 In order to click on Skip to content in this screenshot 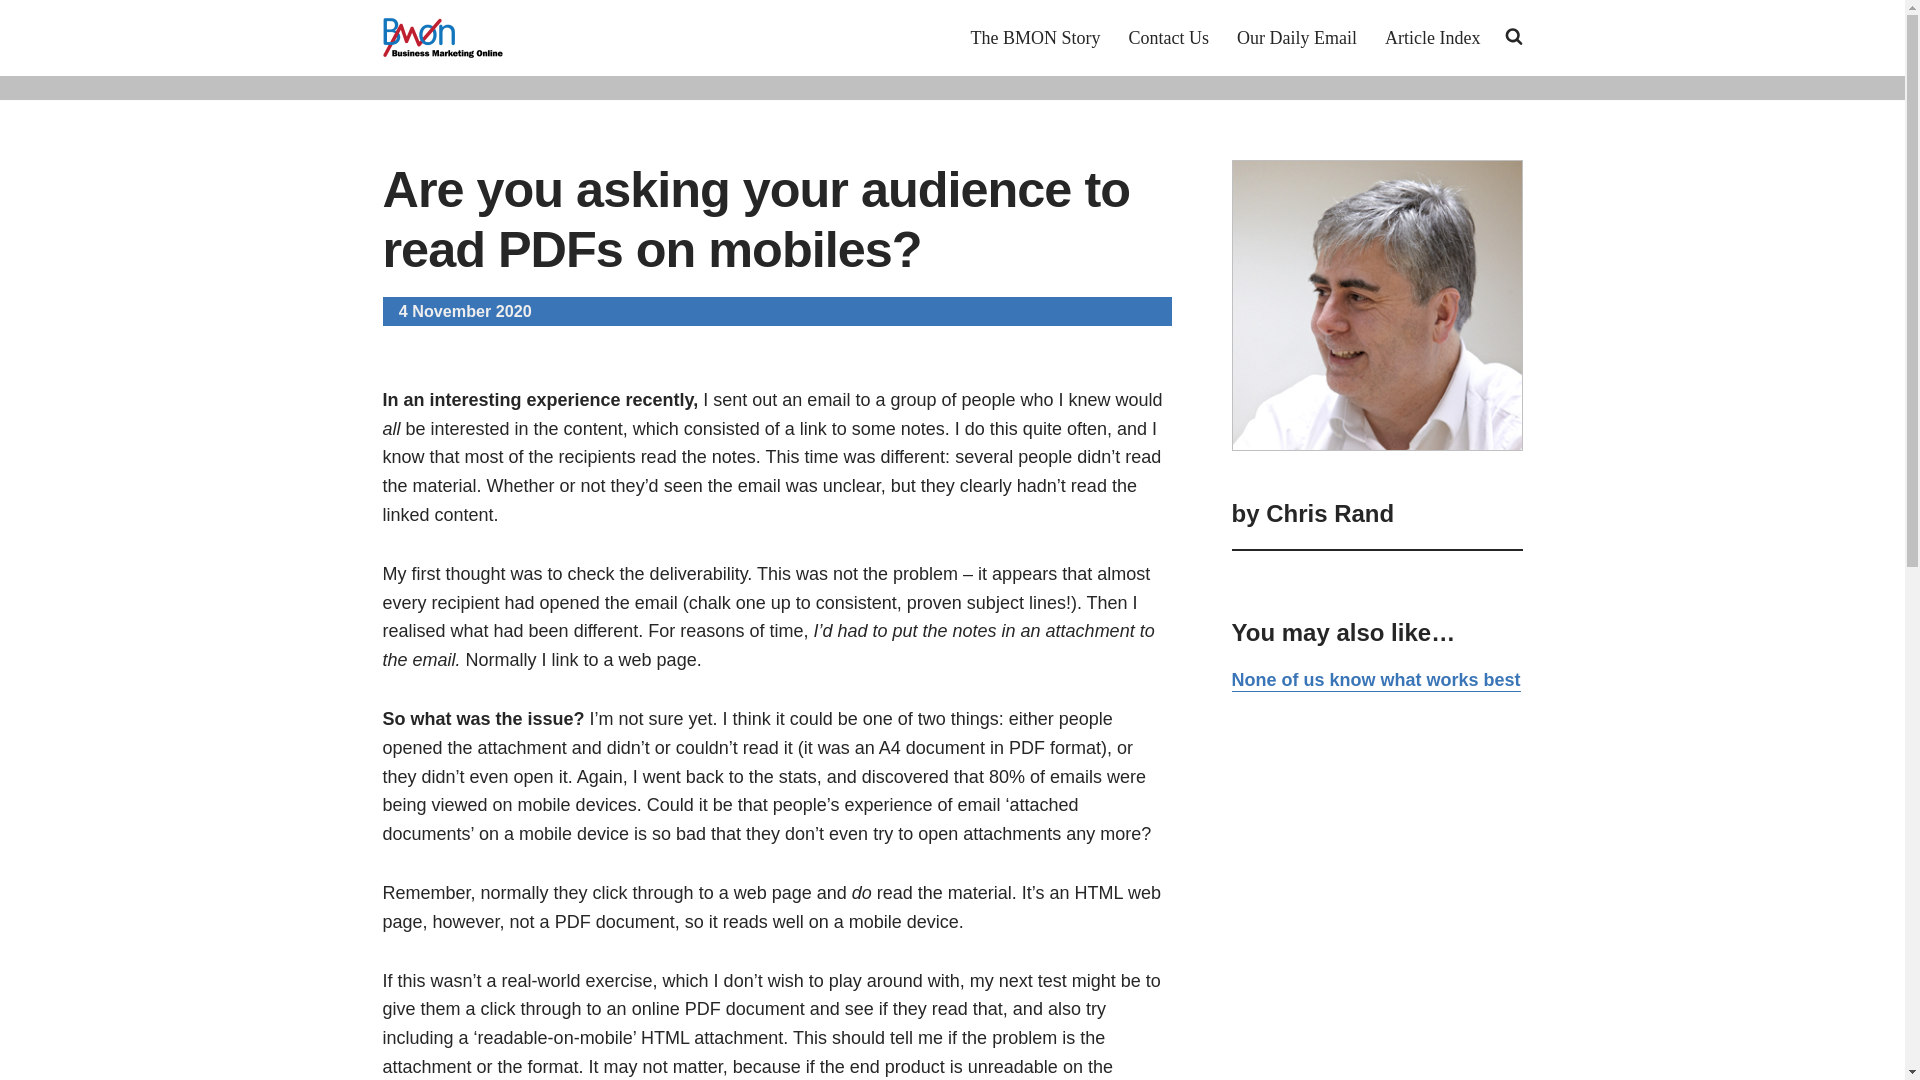, I will do `click(15, 42)`.